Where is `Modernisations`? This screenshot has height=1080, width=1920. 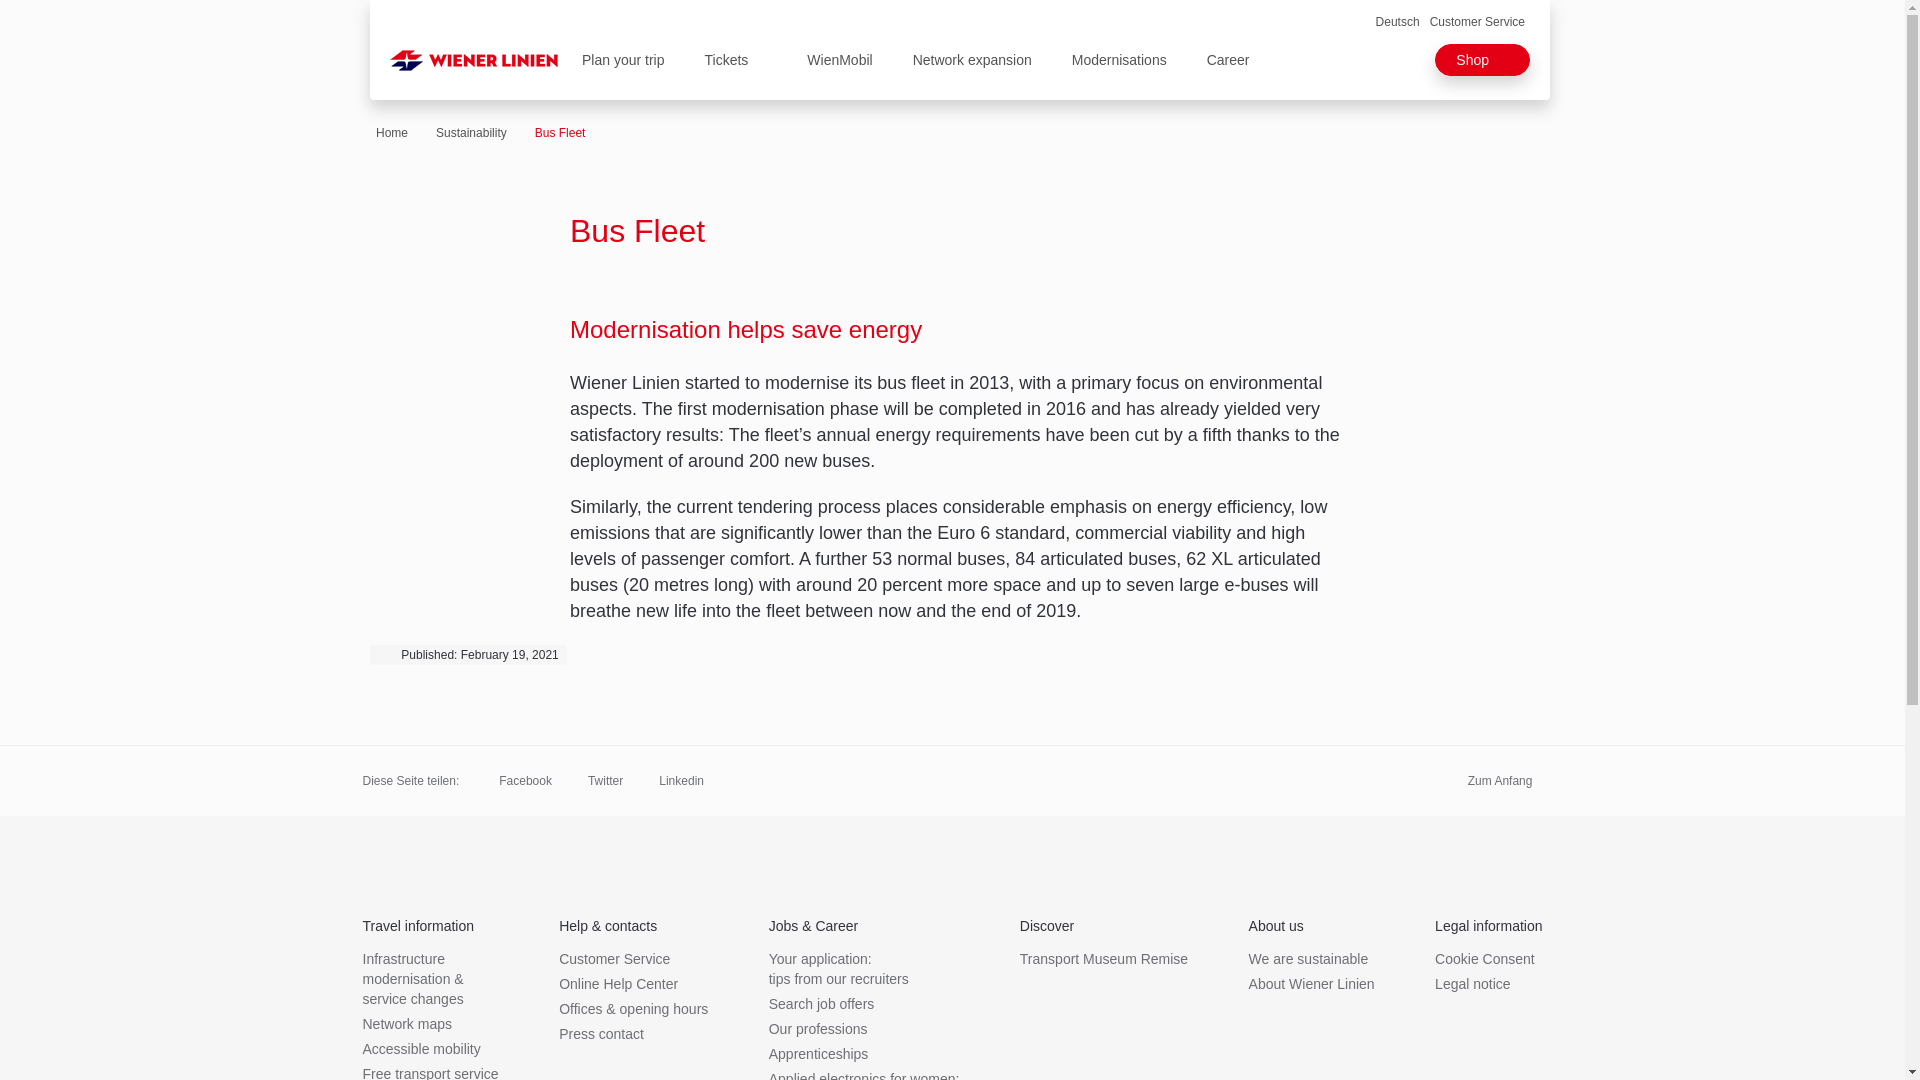
Modernisations is located at coordinates (1119, 60).